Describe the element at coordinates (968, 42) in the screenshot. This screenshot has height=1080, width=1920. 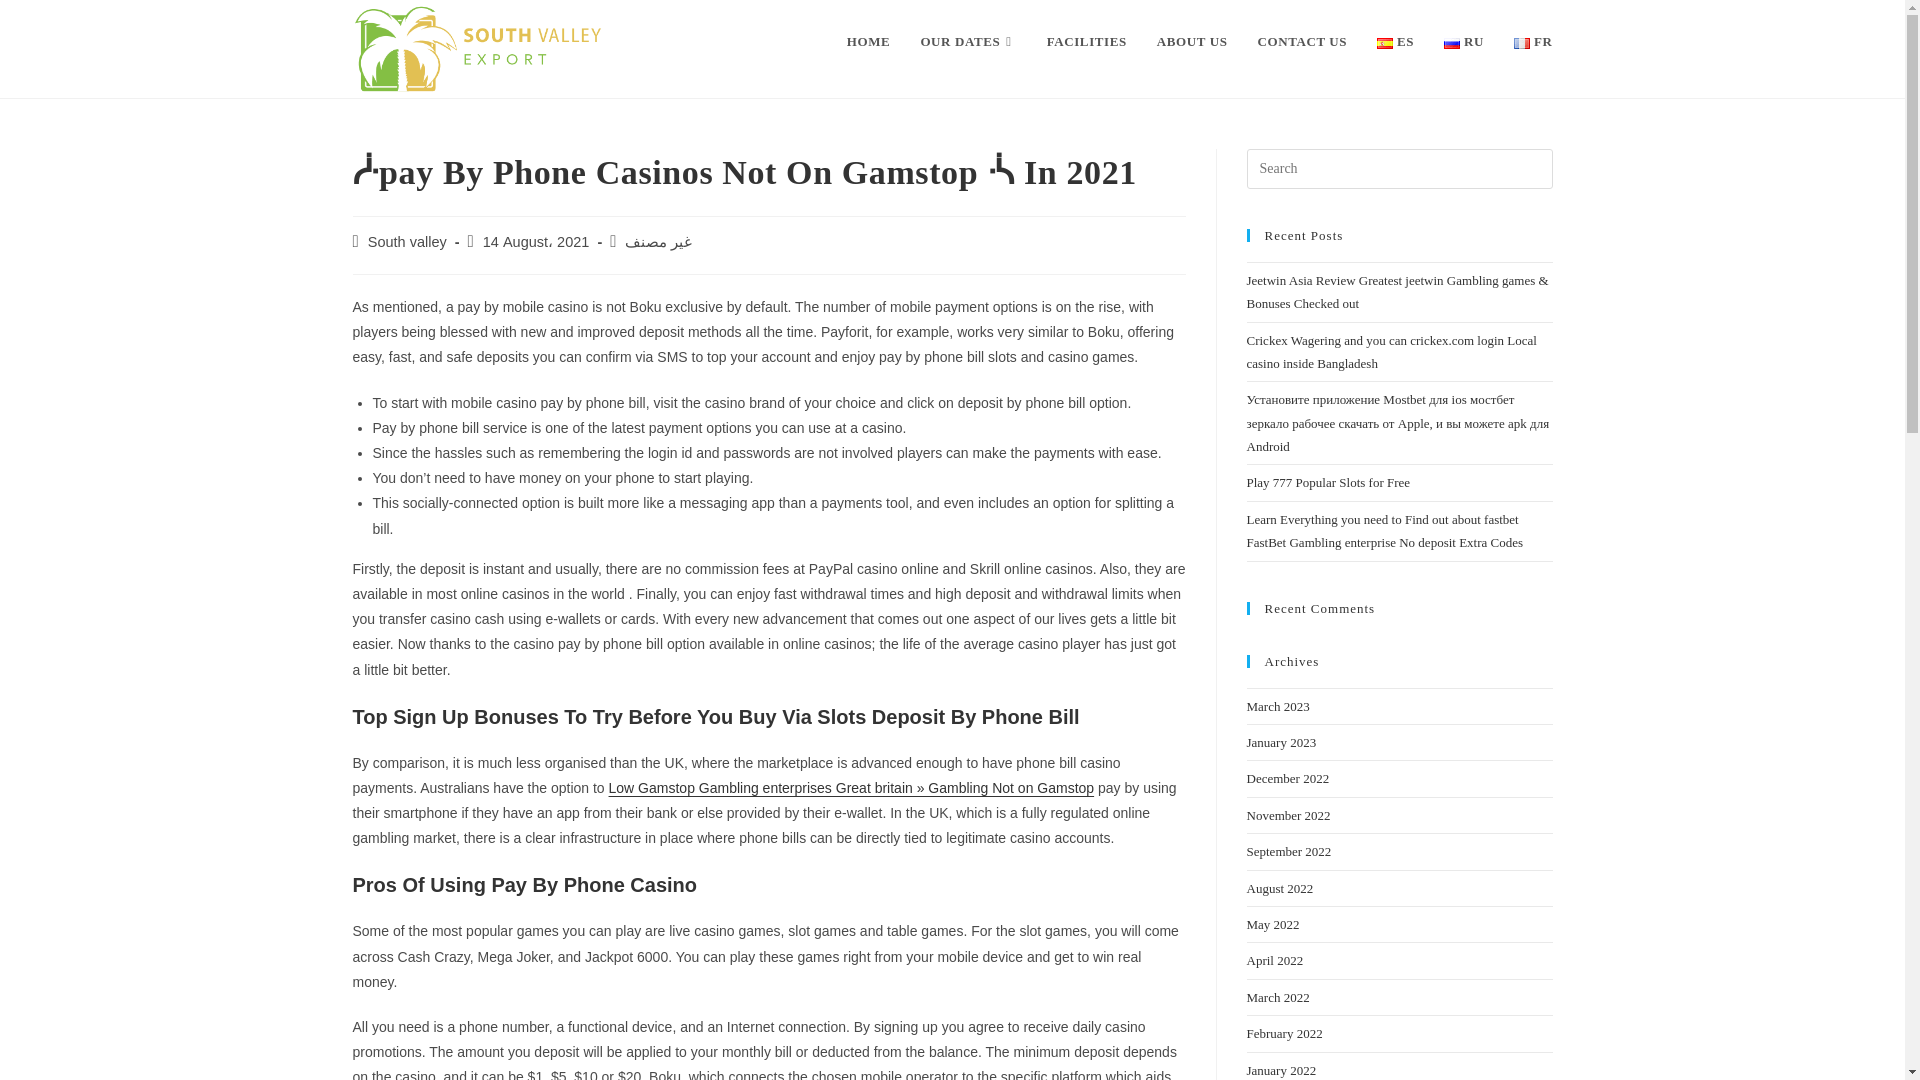
I see `OUR DATES` at that location.